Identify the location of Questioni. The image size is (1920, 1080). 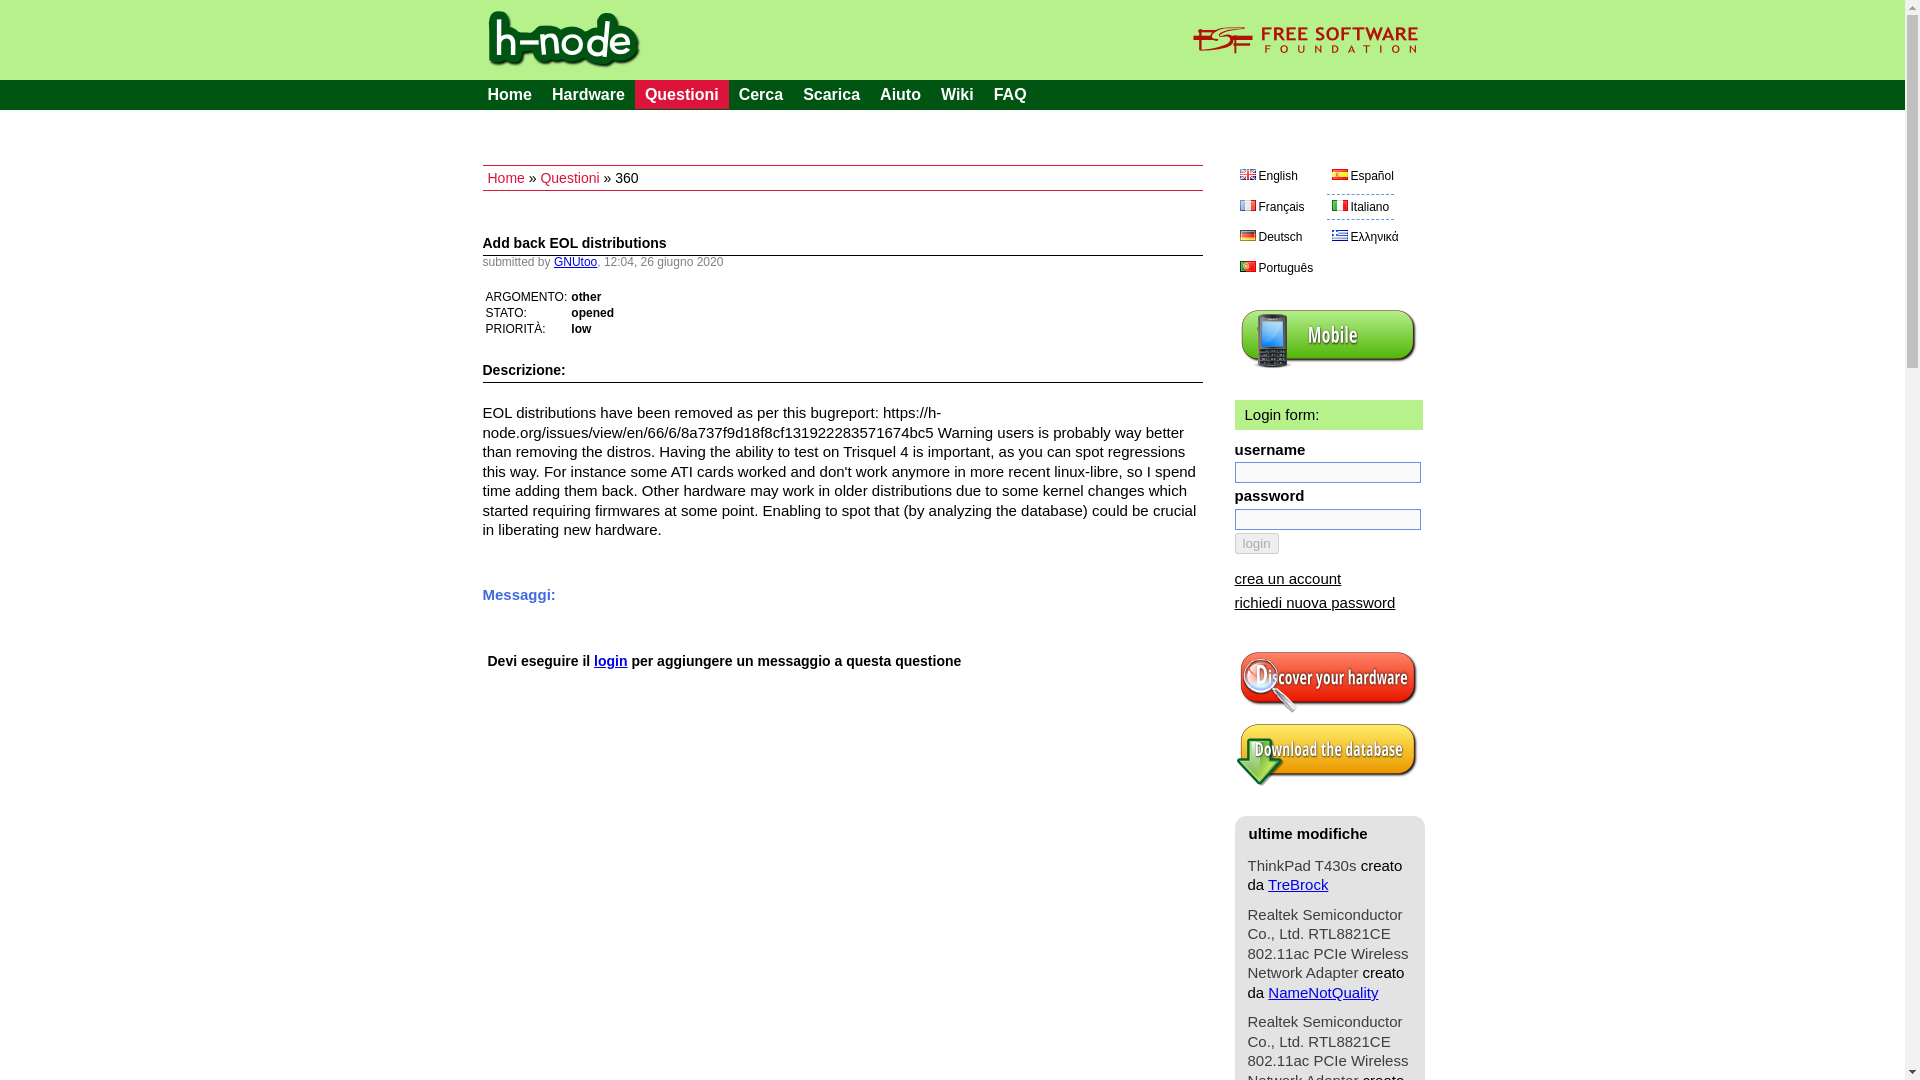
(569, 177).